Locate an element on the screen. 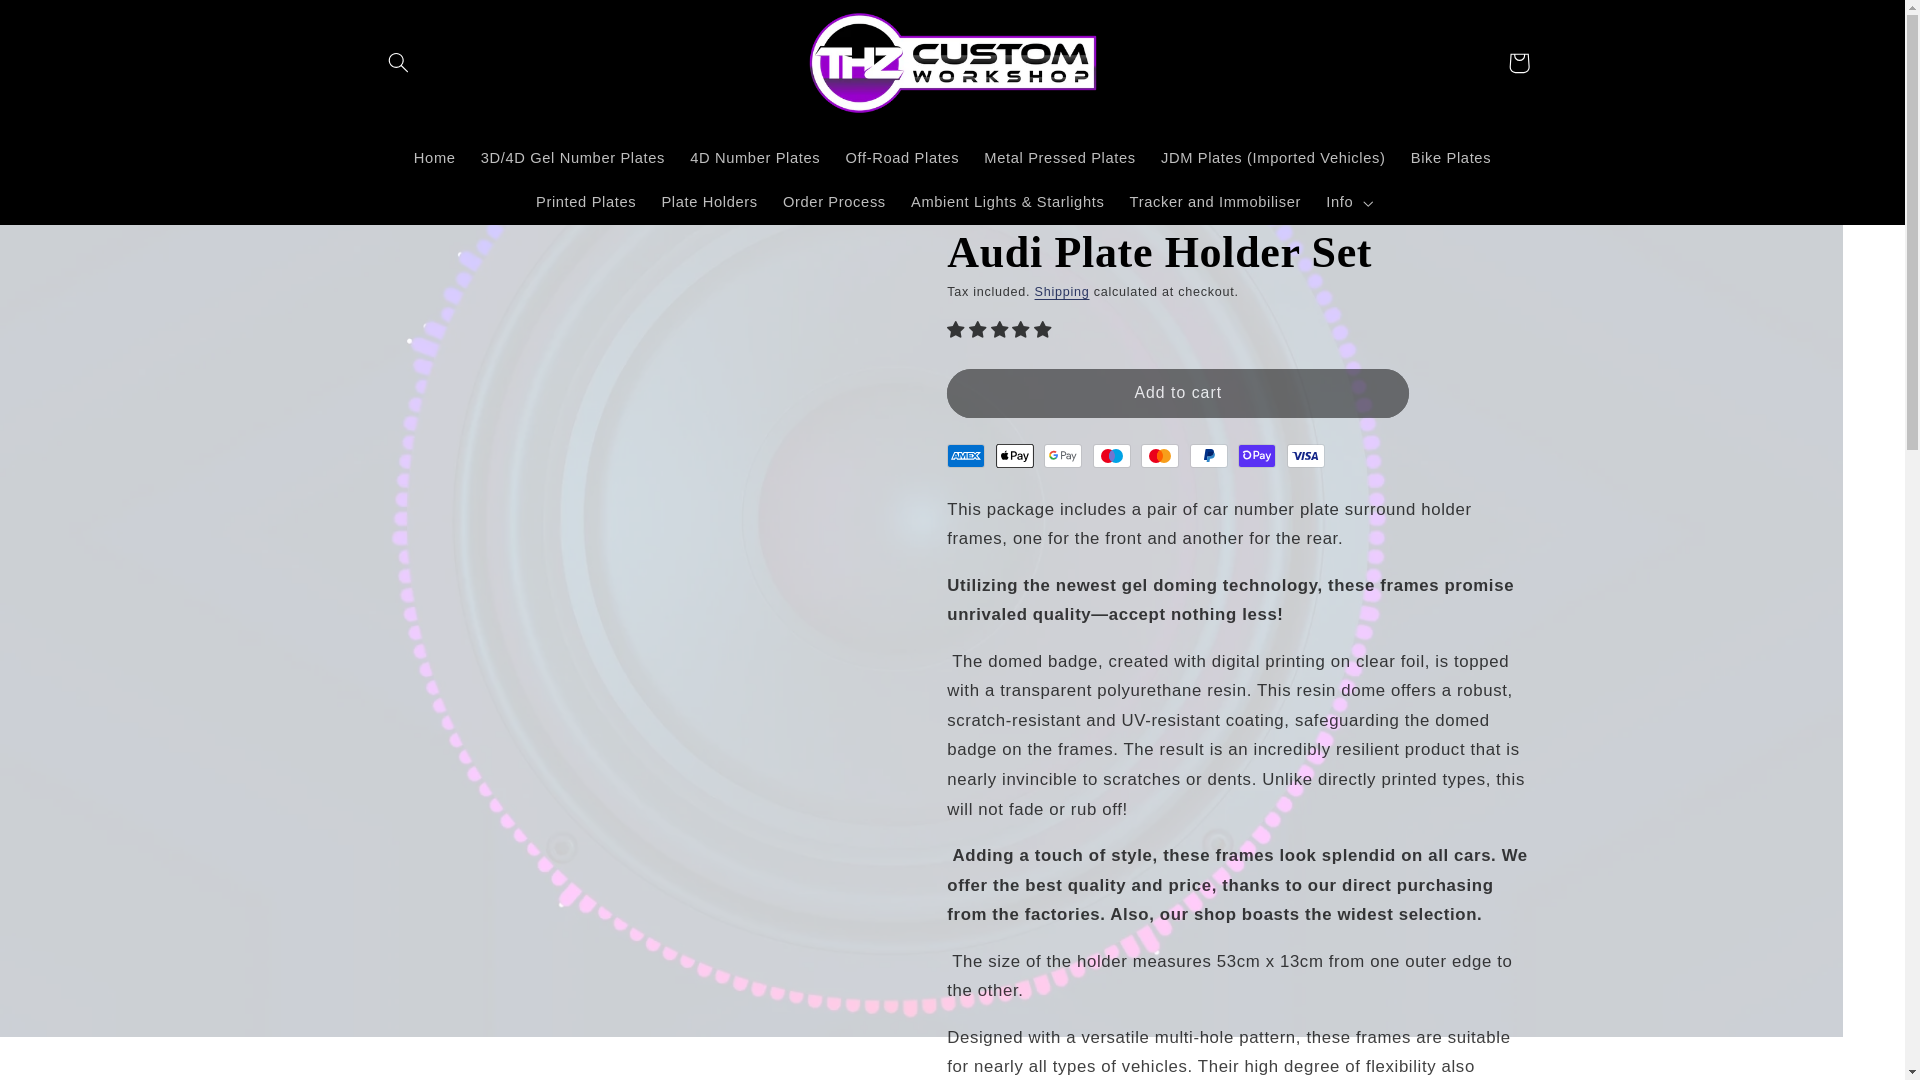  Bike Plates is located at coordinates (1450, 159).